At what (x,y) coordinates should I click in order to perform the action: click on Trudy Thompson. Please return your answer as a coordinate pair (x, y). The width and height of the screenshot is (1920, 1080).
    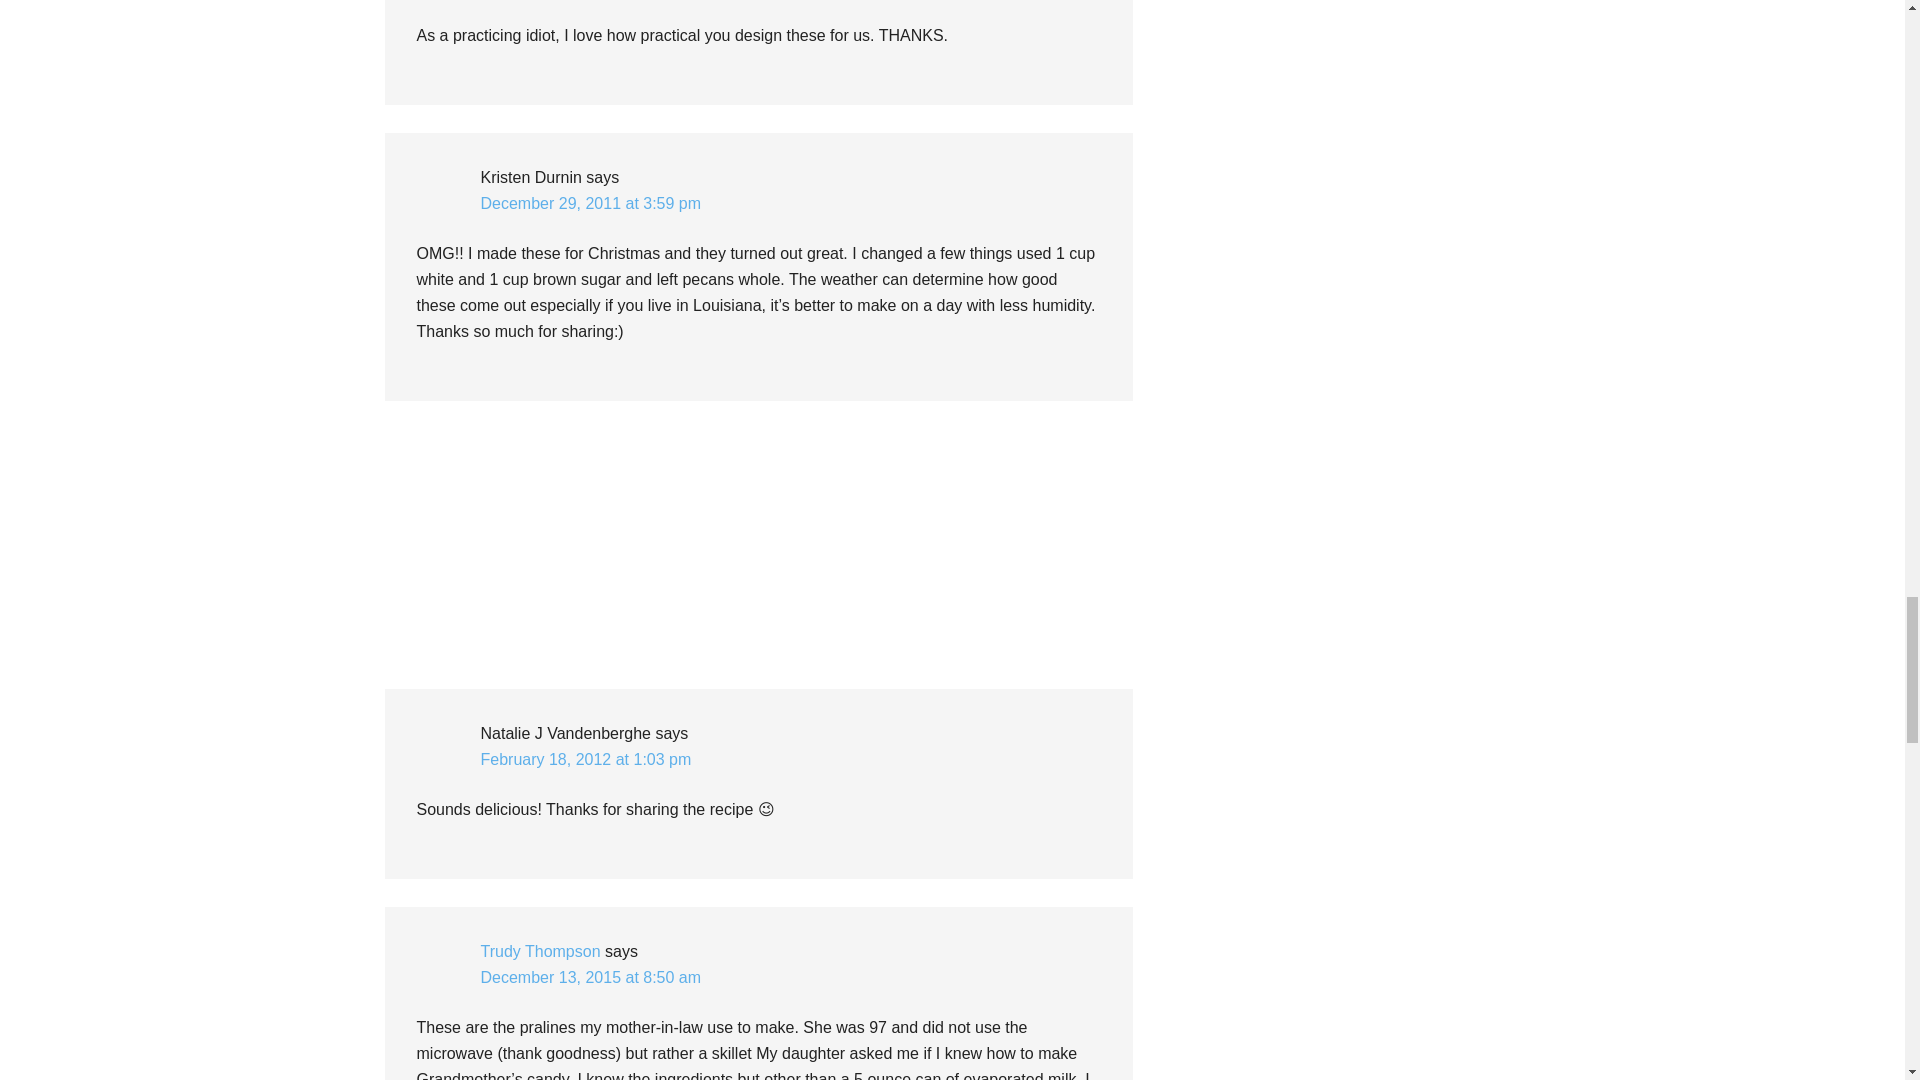
    Looking at the image, I should click on (540, 951).